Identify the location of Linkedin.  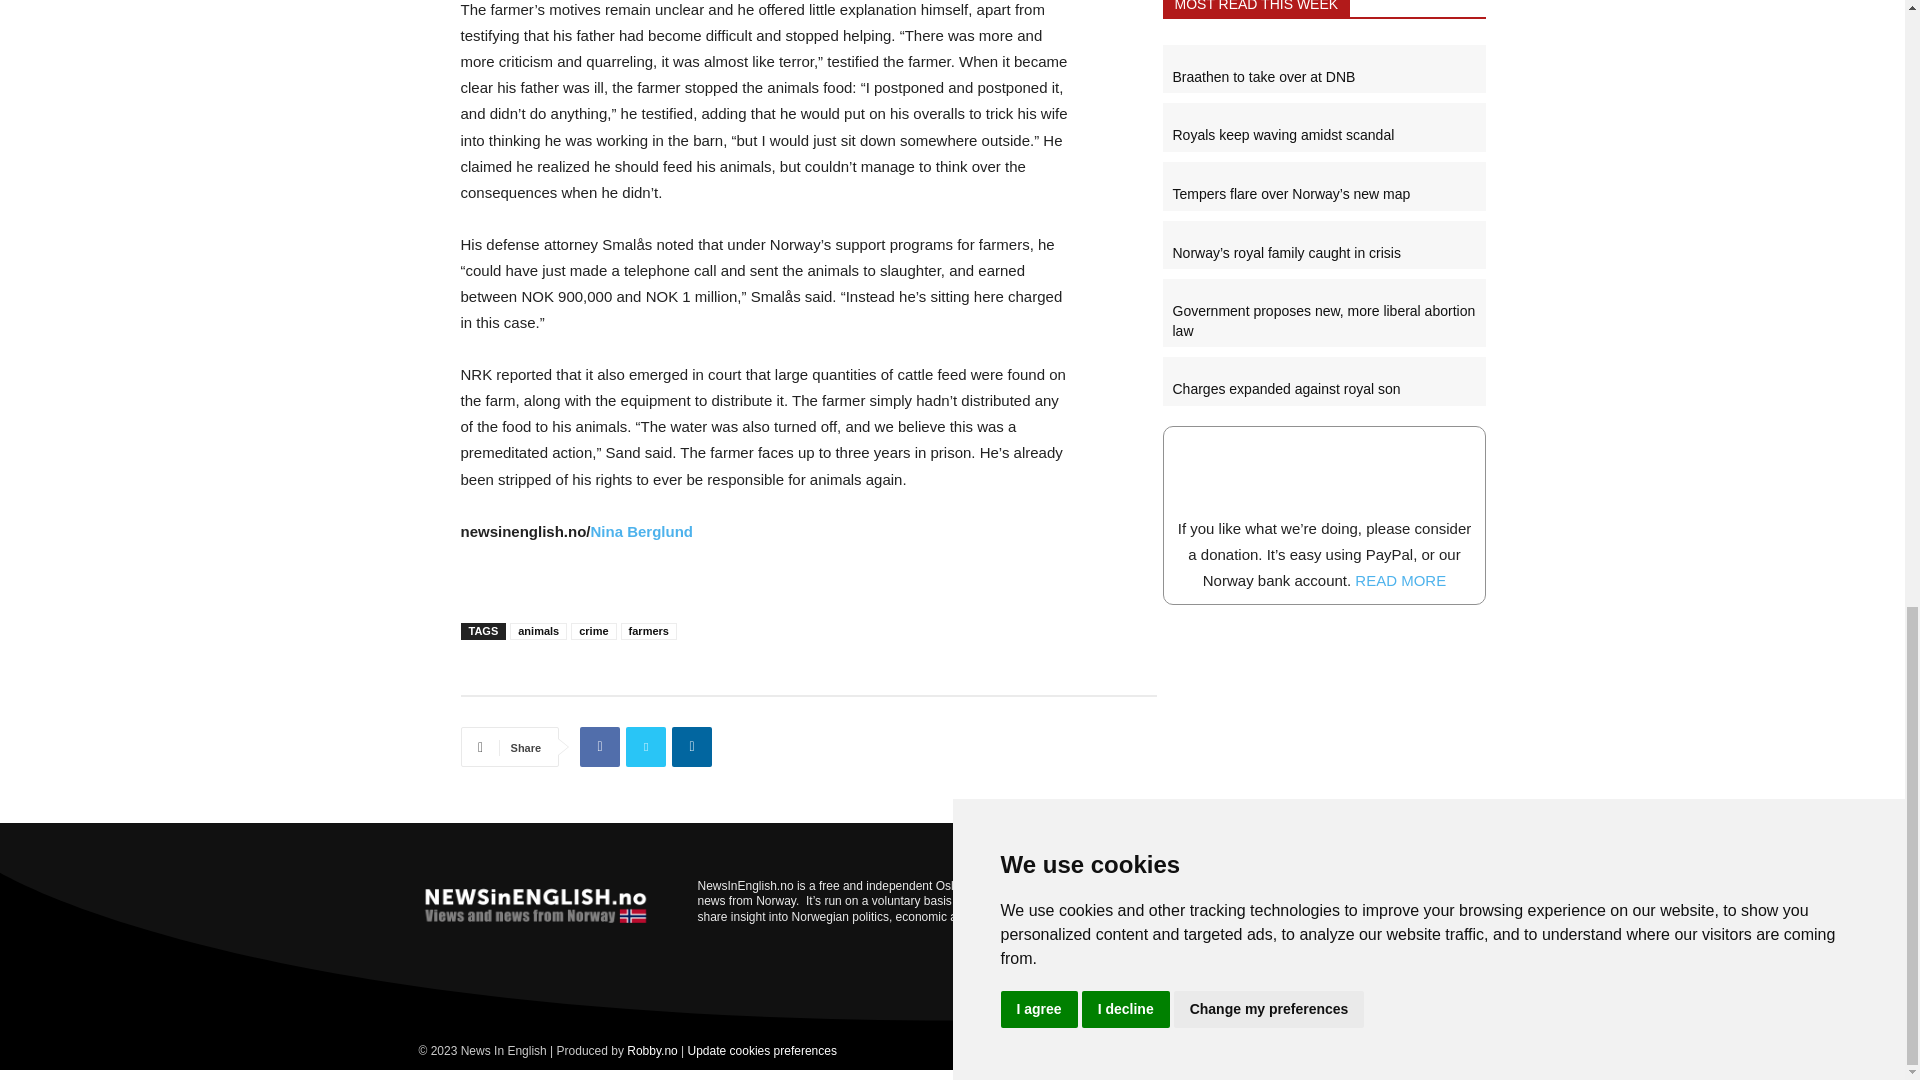
(692, 746).